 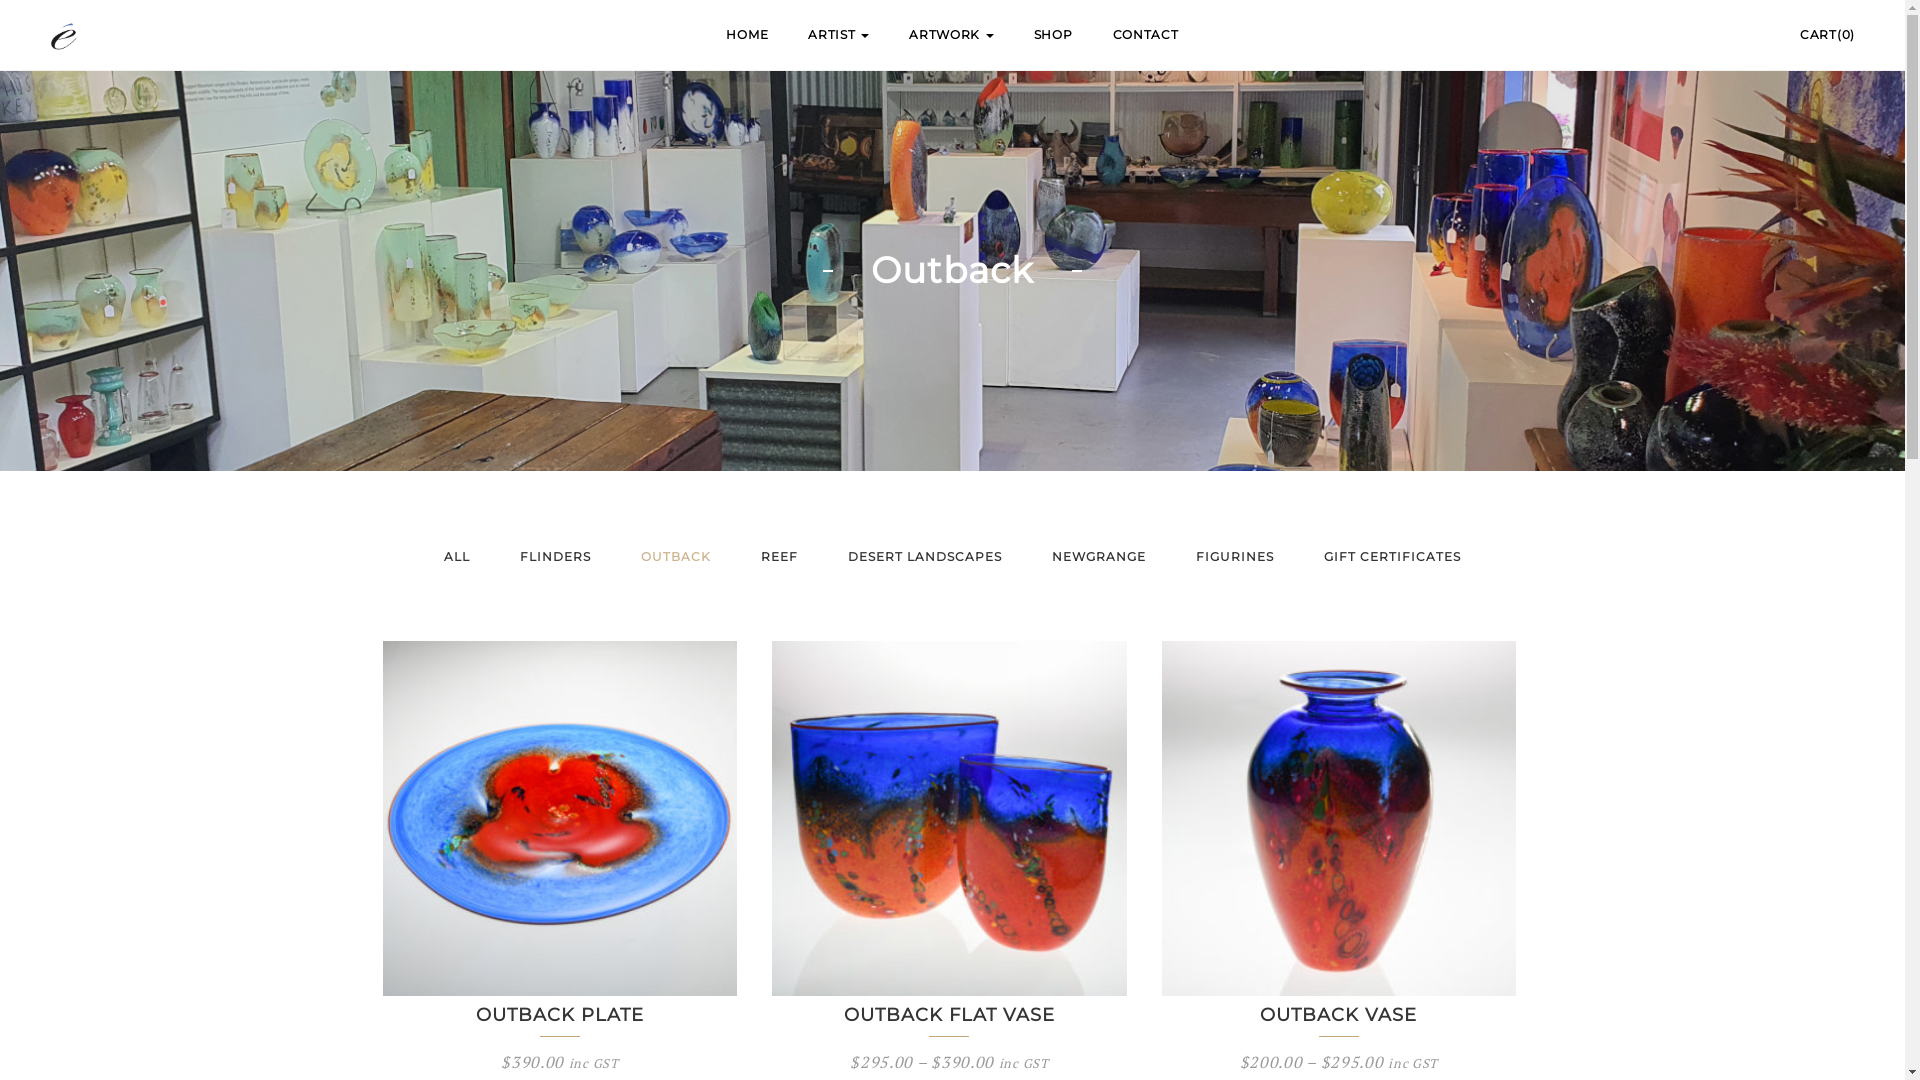 What do you see at coordinates (560, 854) in the screenshot?
I see `OUTBACK PLATE
$390.00 inc GST` at bounding box center [560, 854].